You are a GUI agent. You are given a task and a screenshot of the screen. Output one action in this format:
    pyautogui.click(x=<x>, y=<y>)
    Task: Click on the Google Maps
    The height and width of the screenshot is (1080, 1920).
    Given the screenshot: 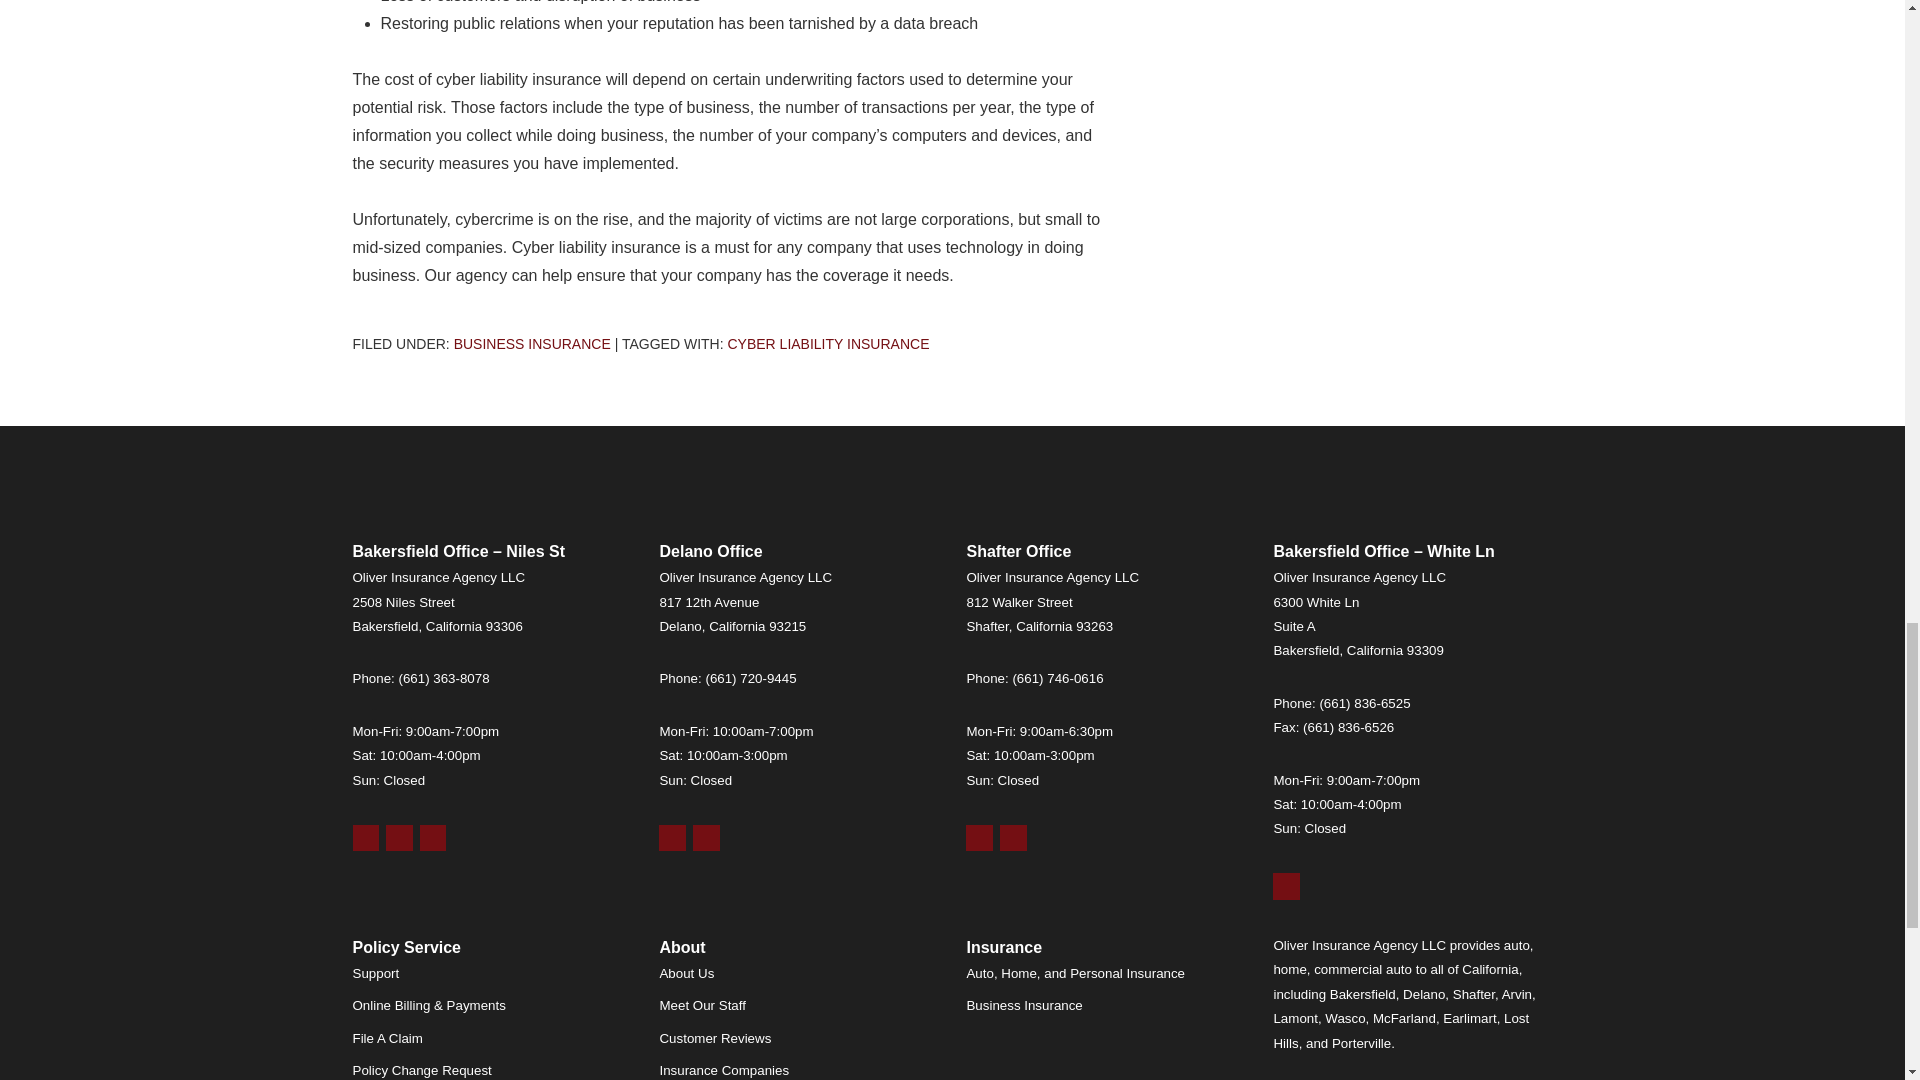 What is the action you would take?
    pyautogui.click(x=672, y=838)
    